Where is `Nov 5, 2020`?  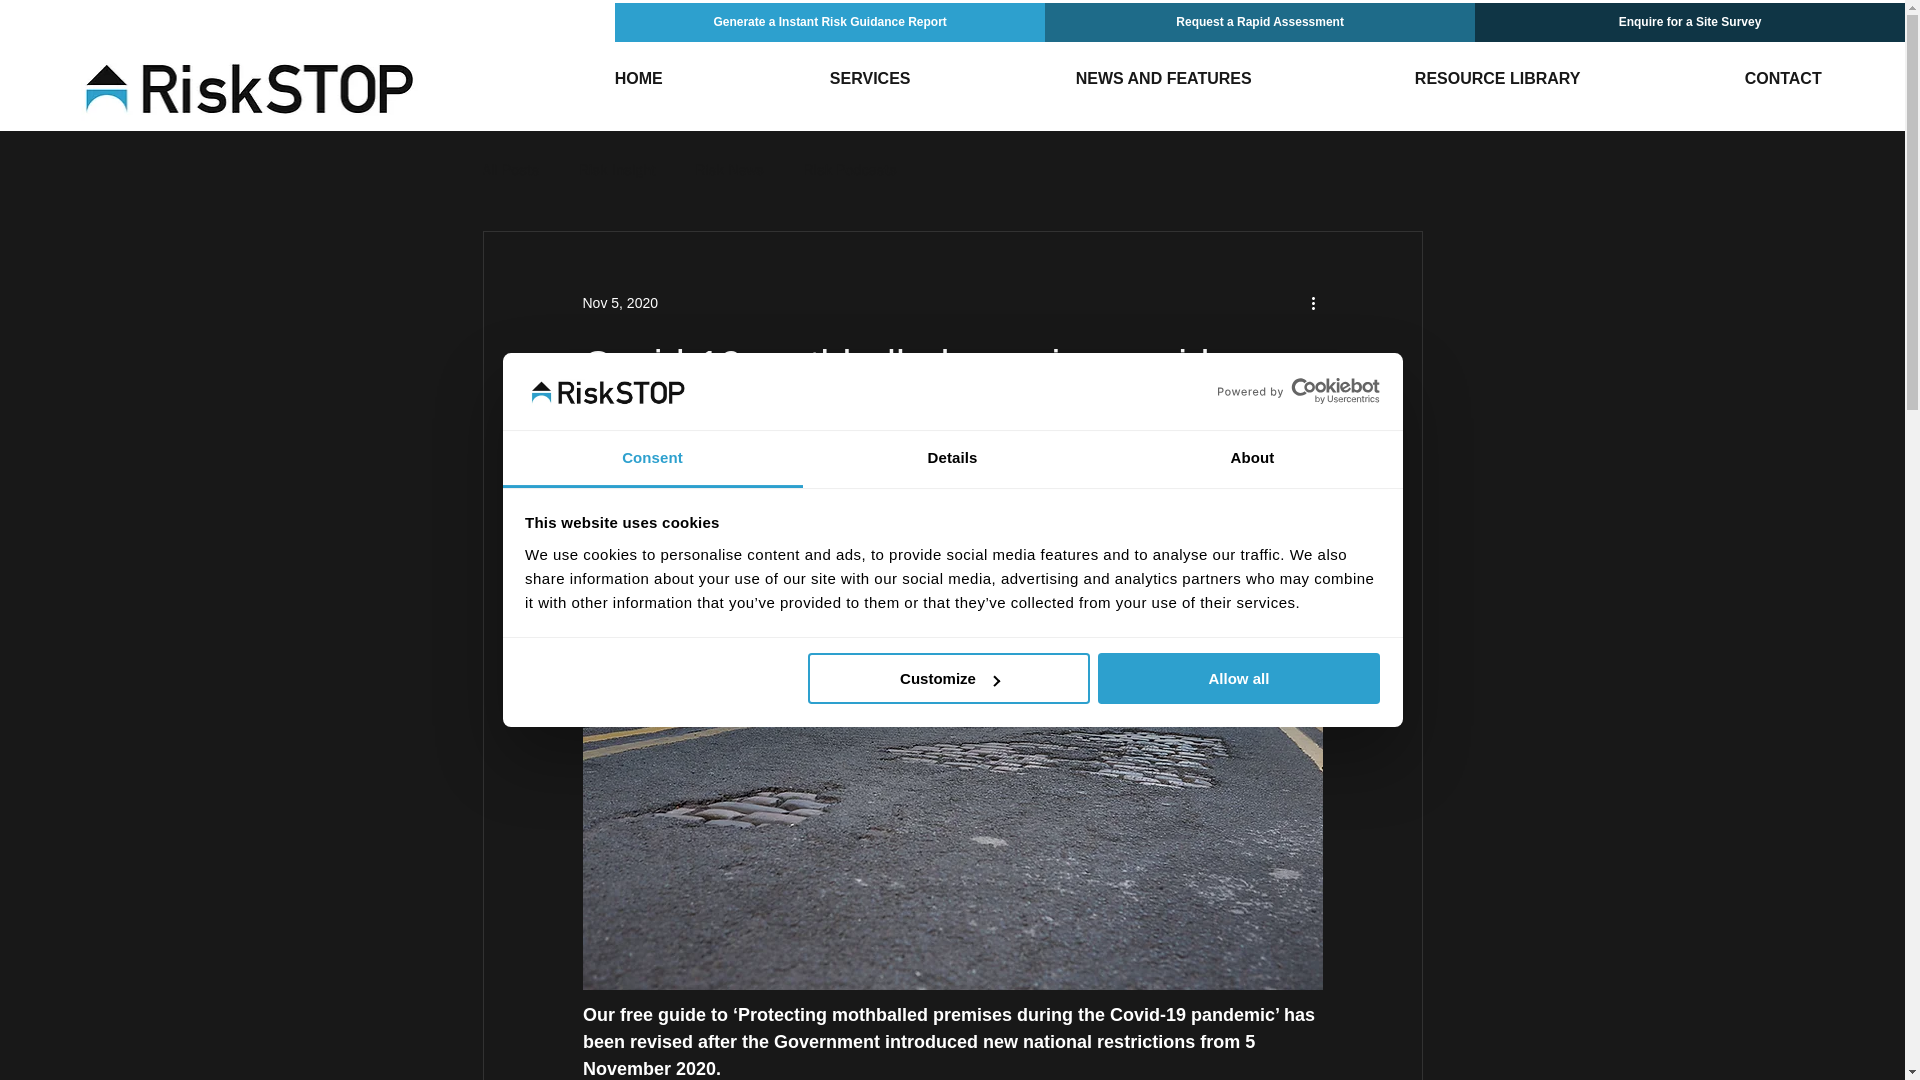
Nov 5, 2020 is located at coordinates (620, 302).